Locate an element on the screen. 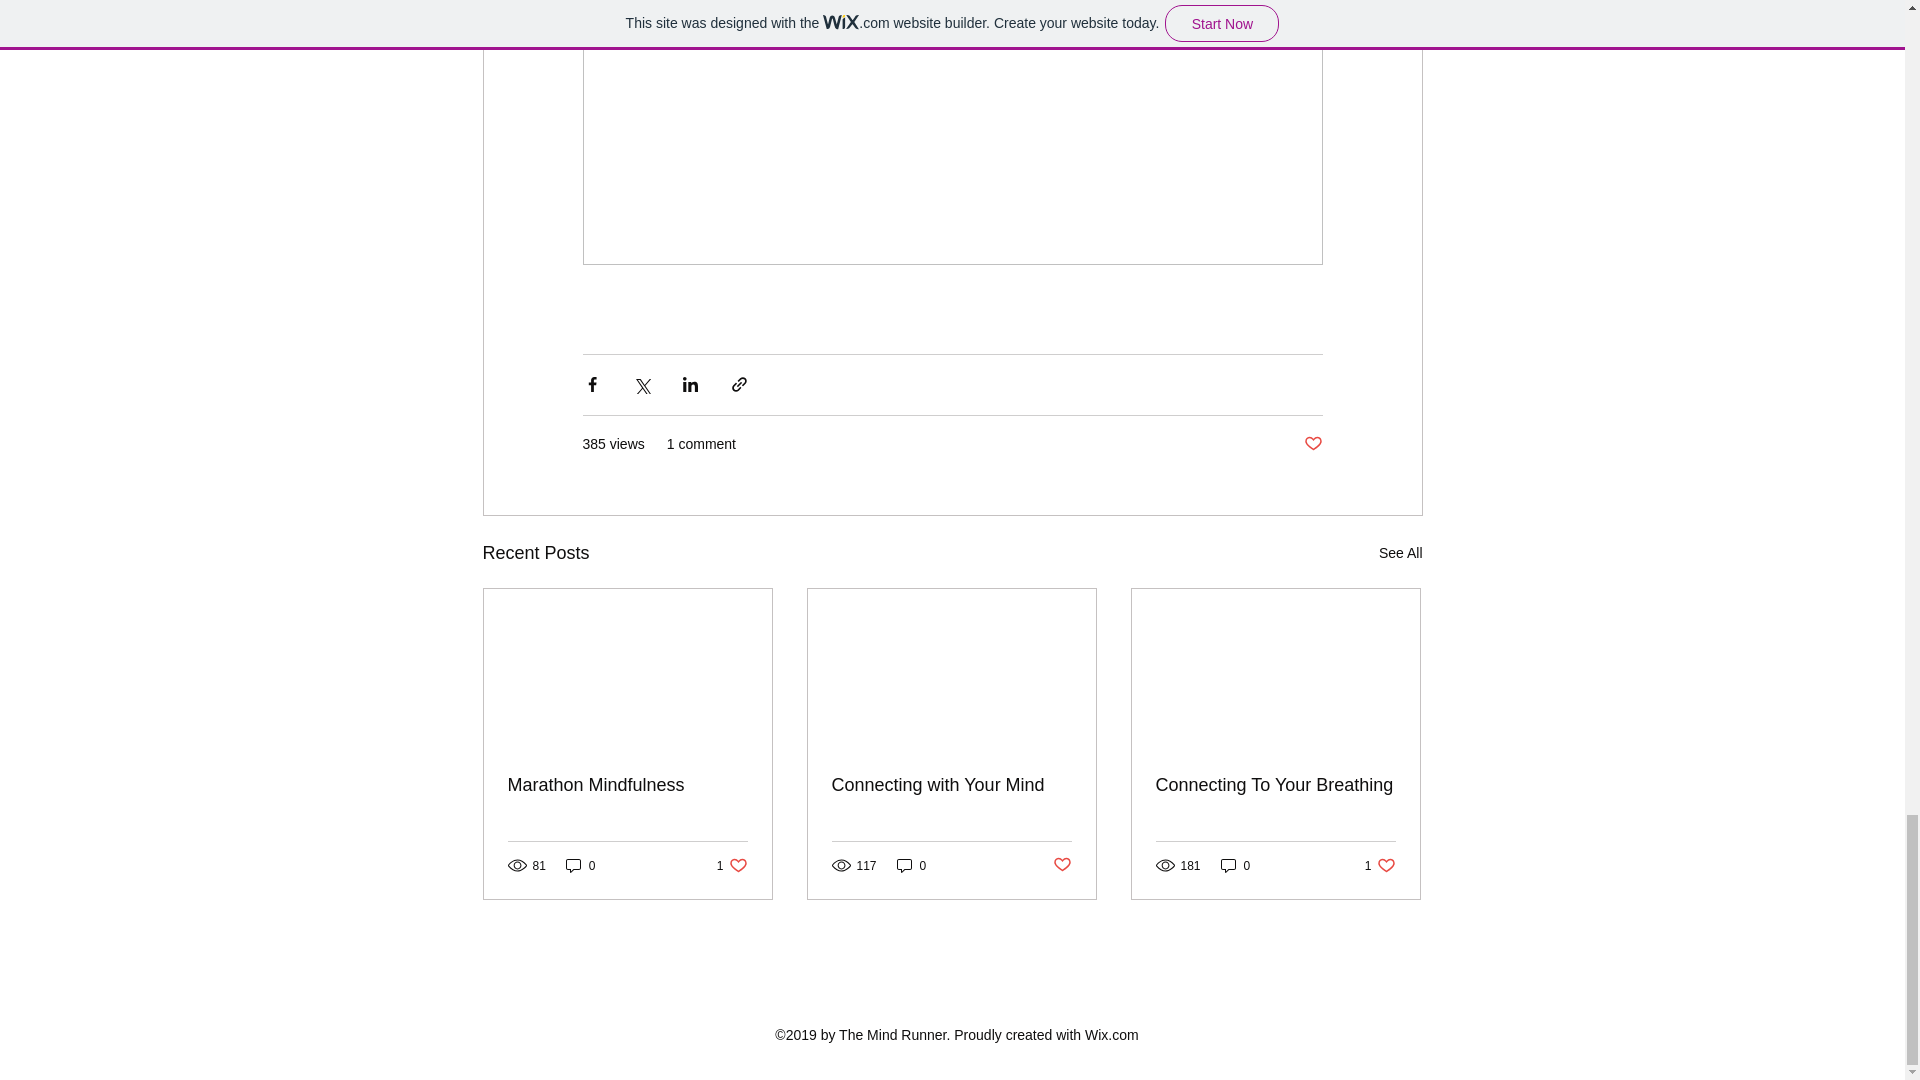 The image size is (1920, 1080). 0 is located at coordinates (1380, 865).